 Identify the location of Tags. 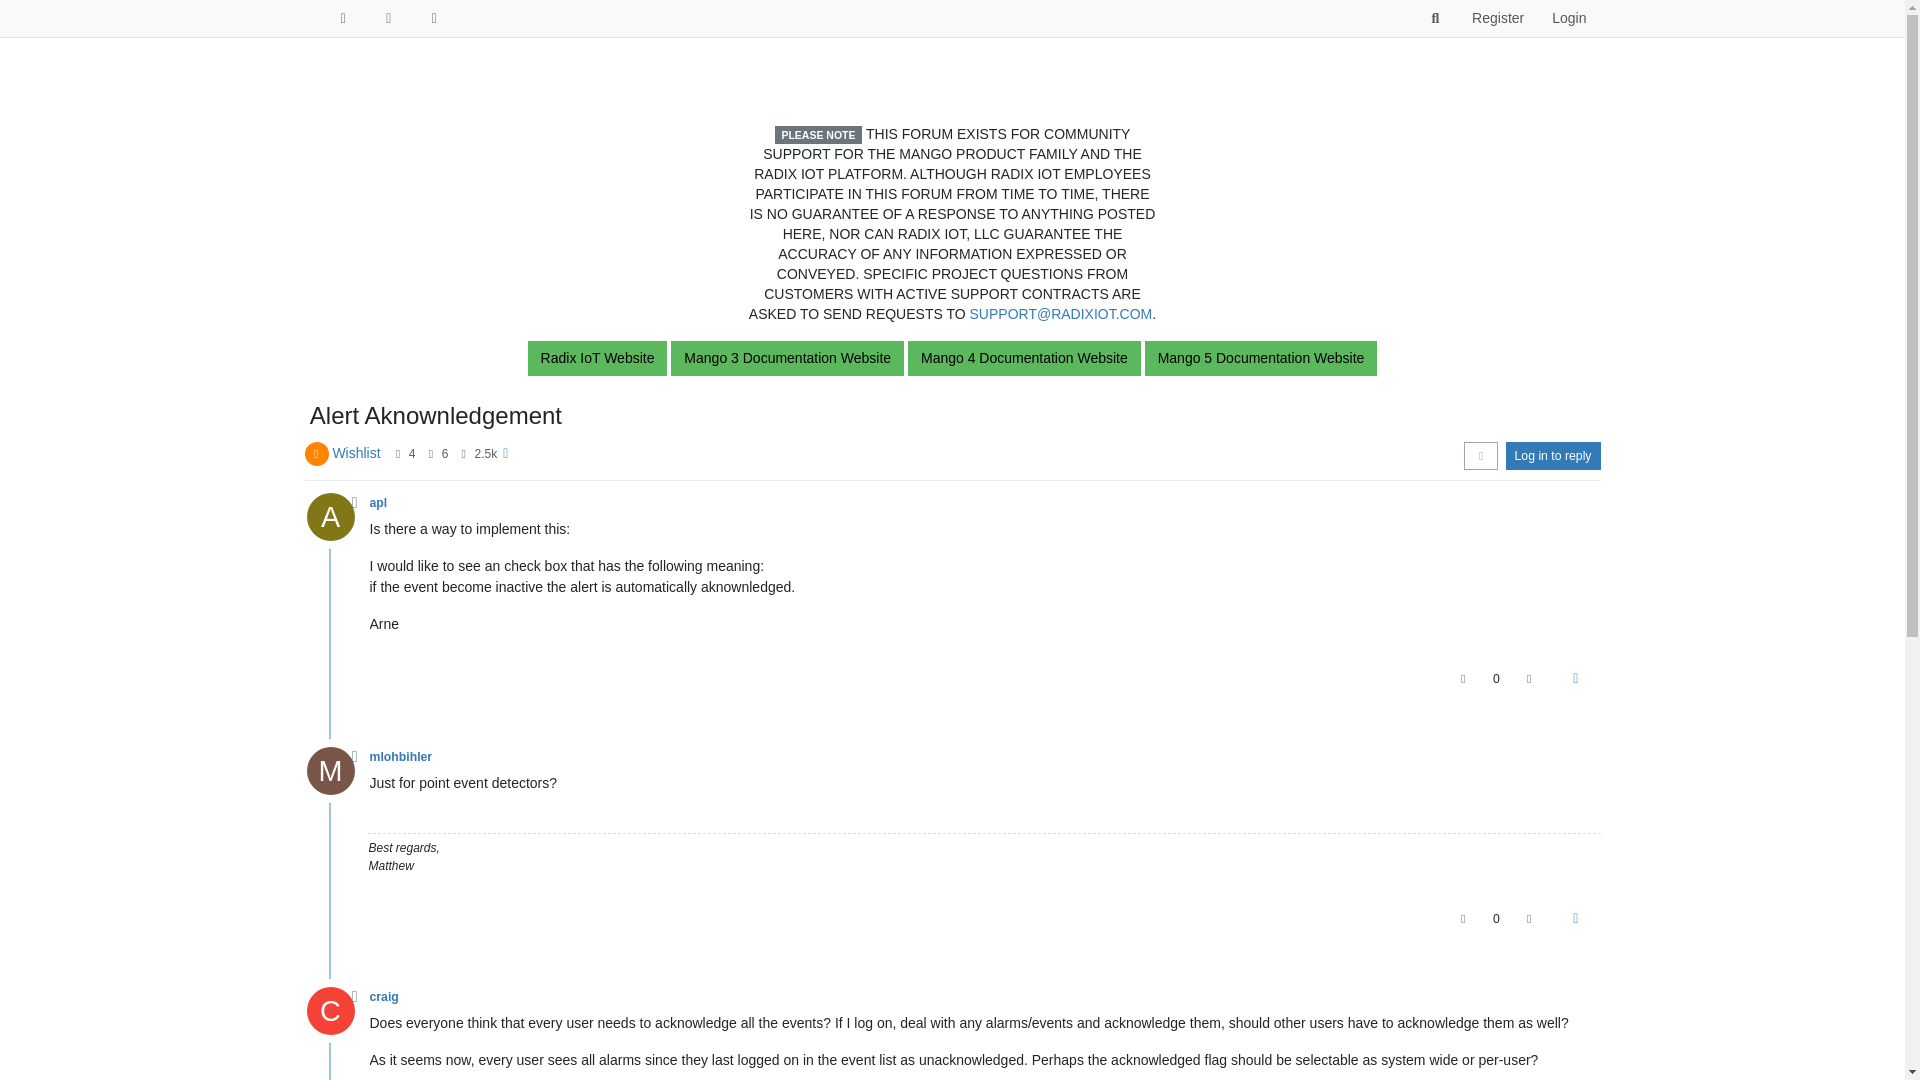
(389, 18).